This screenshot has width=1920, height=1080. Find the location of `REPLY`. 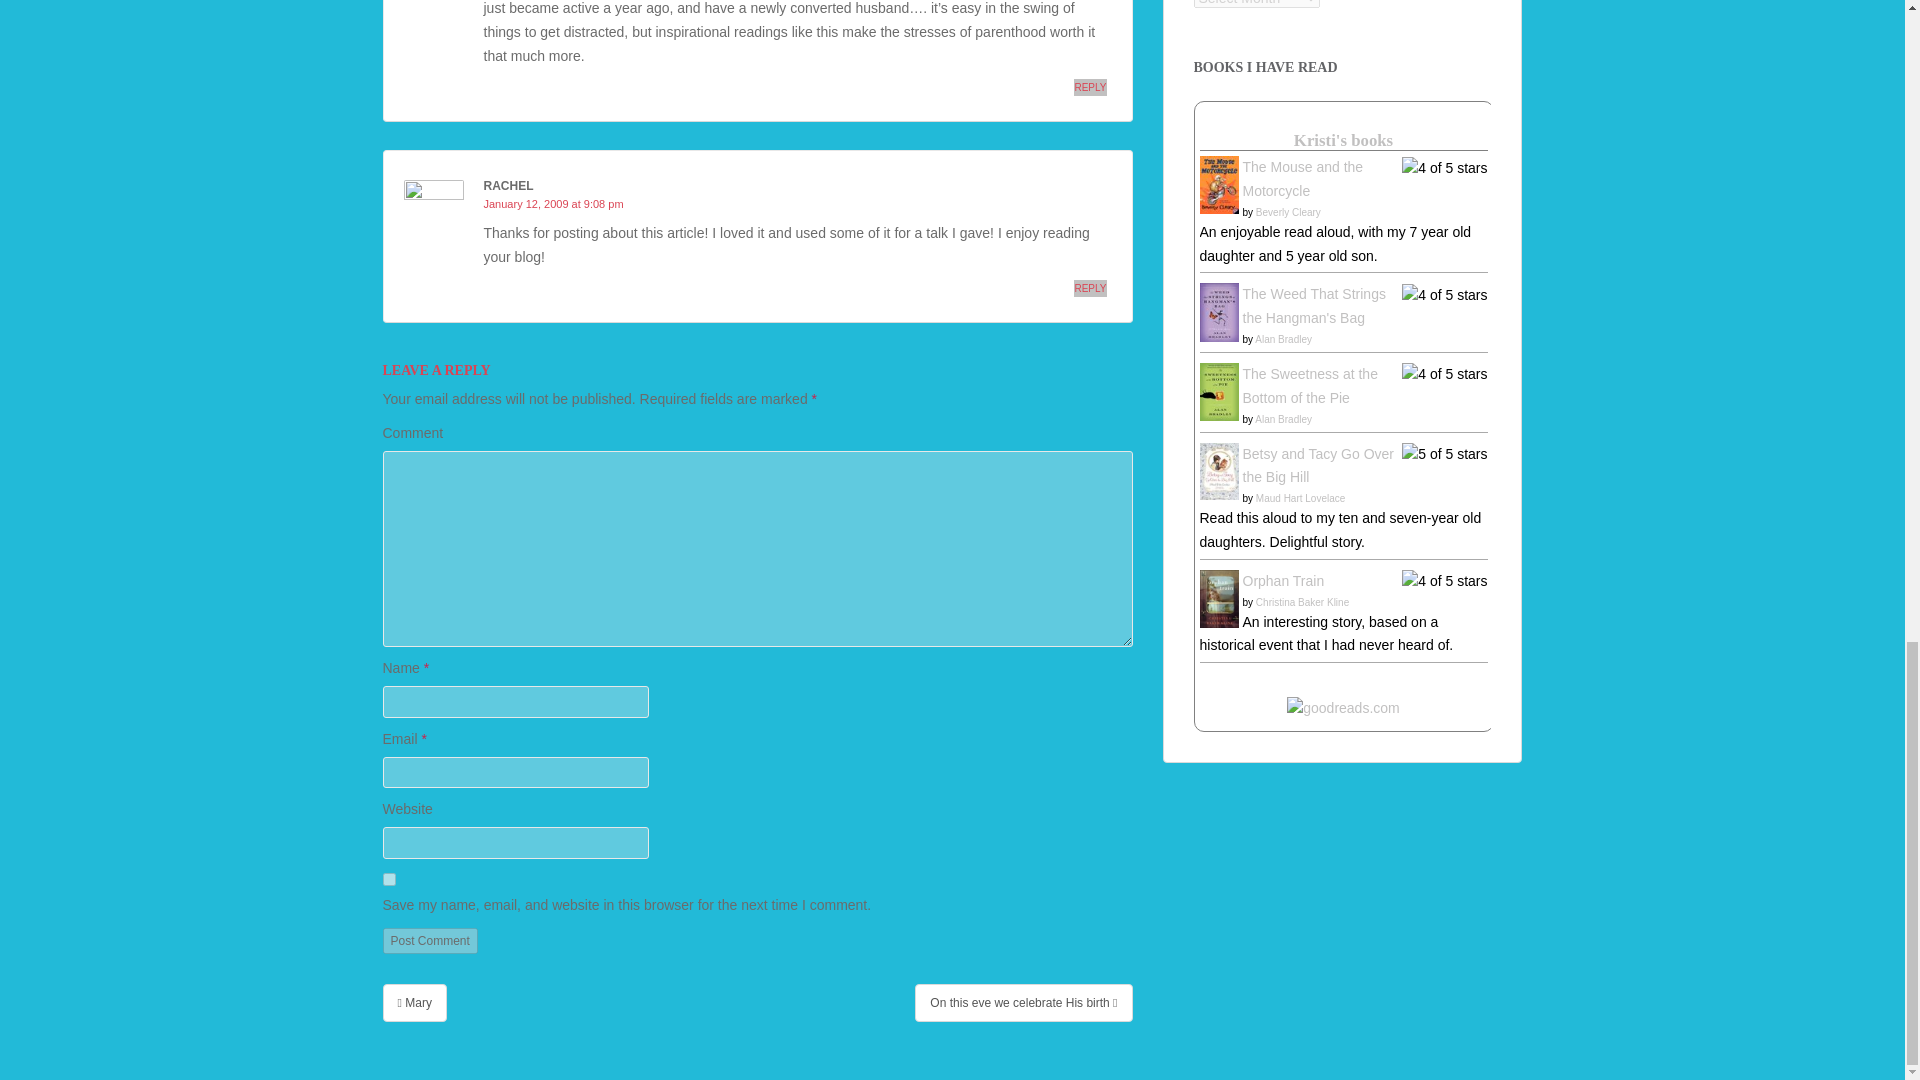

REPLY is located at coordinates (1089, 87).